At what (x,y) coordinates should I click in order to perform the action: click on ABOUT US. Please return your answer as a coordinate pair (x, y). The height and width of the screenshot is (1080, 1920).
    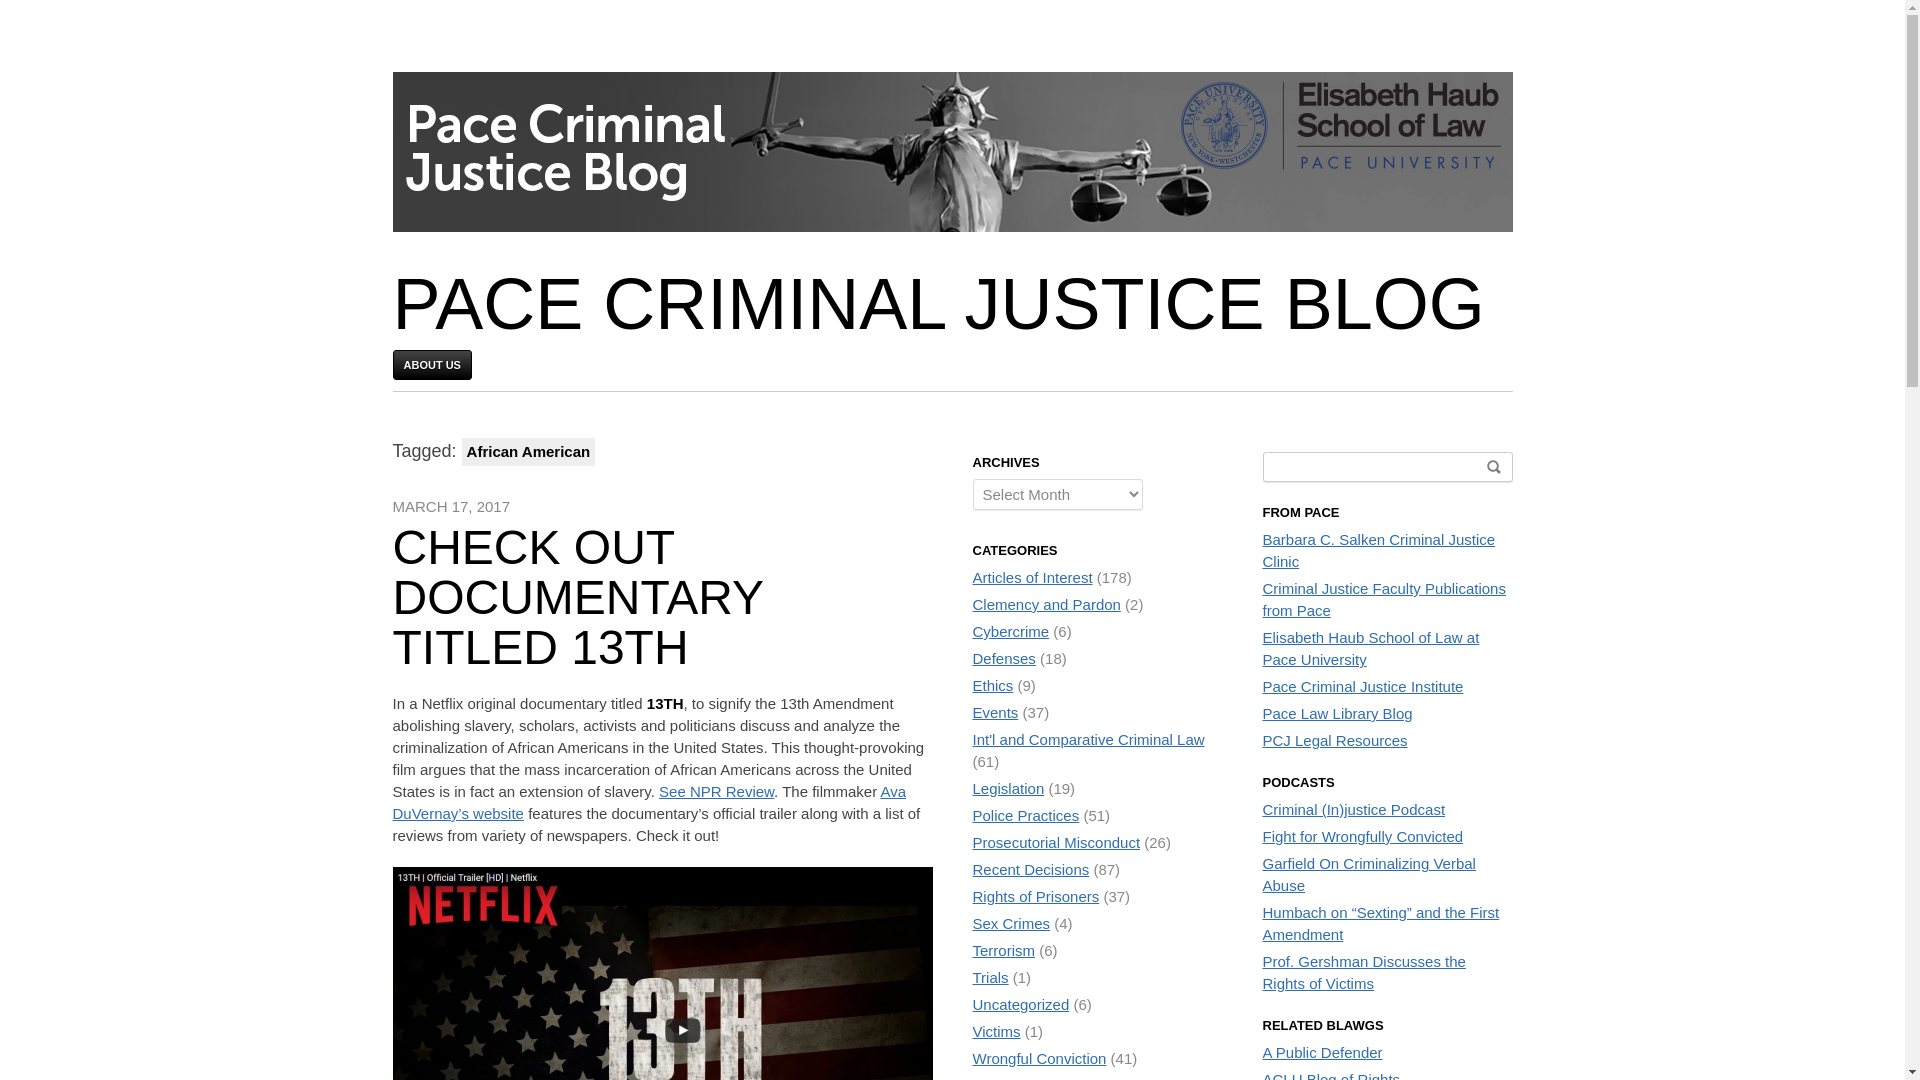
    Looking at the image, I should click on (430, 364).